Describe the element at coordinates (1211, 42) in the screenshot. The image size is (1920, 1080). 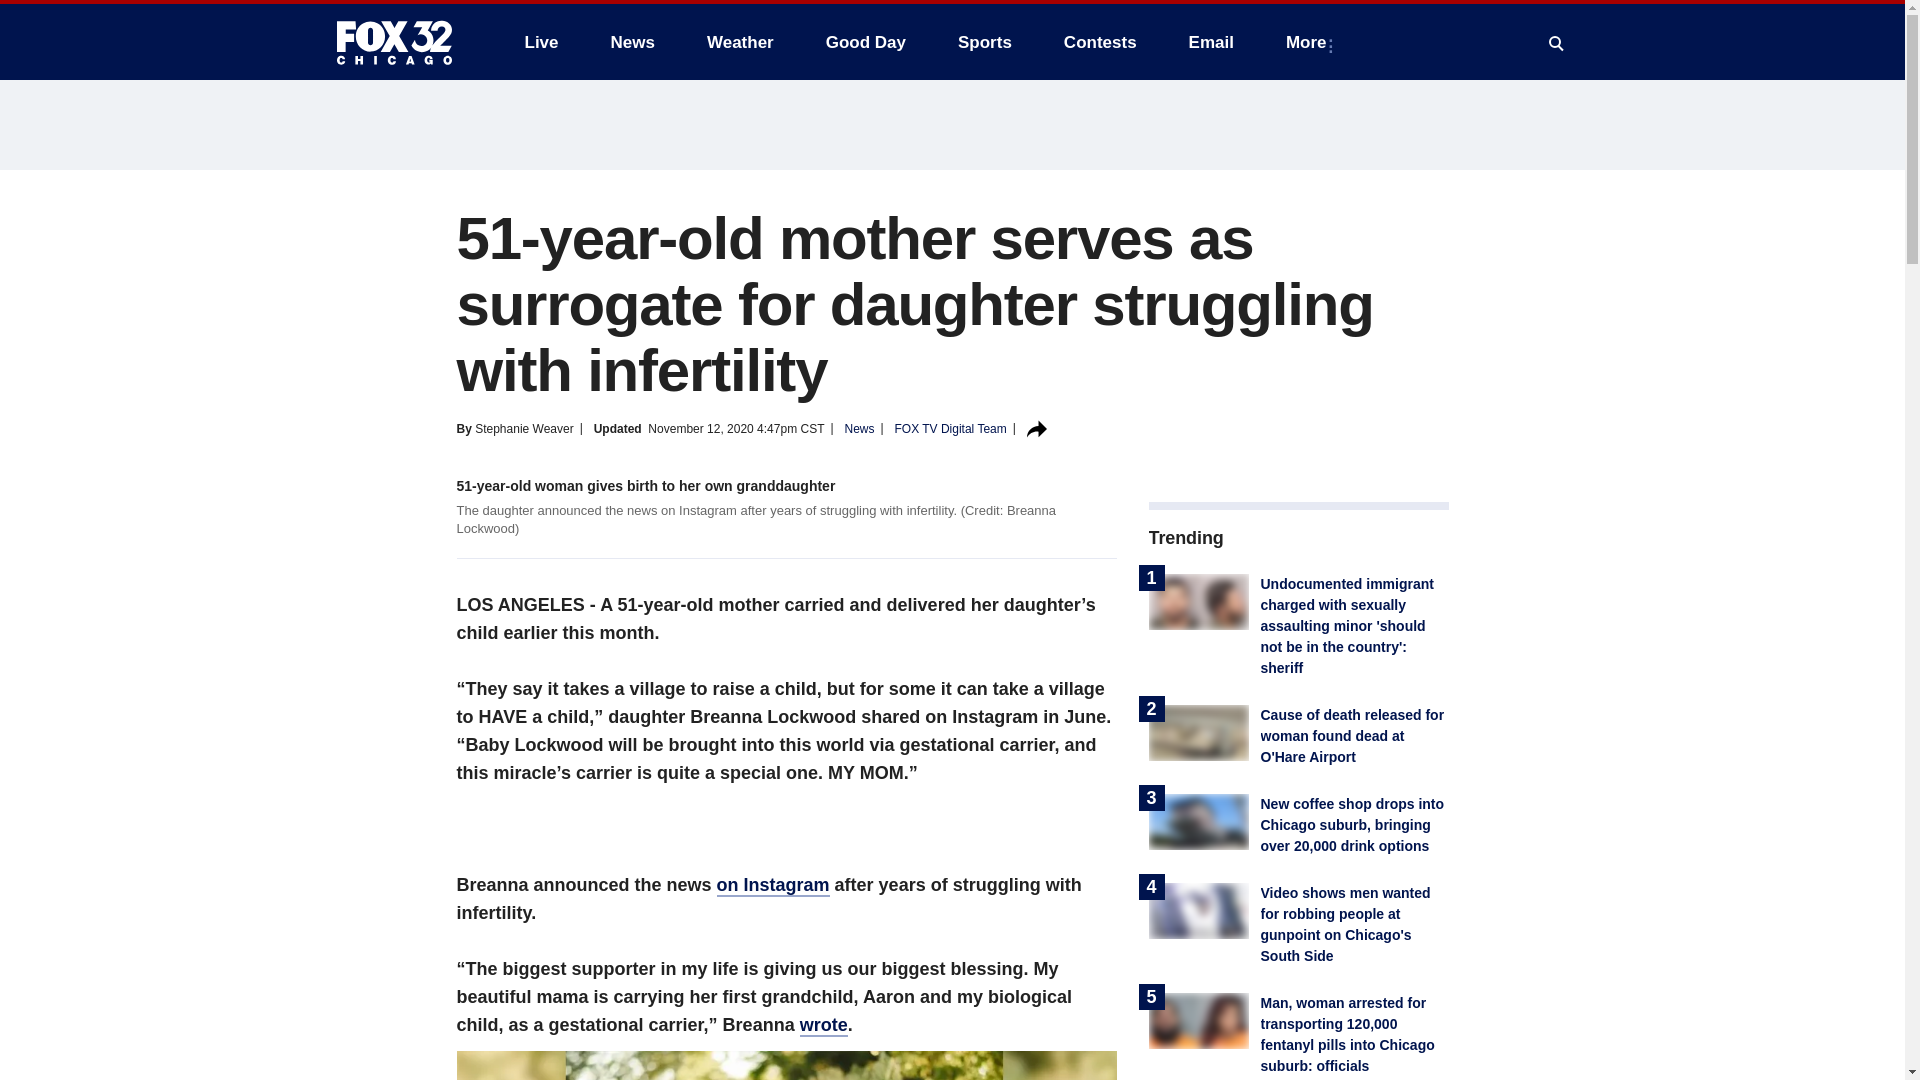
I see `Email` at that location.